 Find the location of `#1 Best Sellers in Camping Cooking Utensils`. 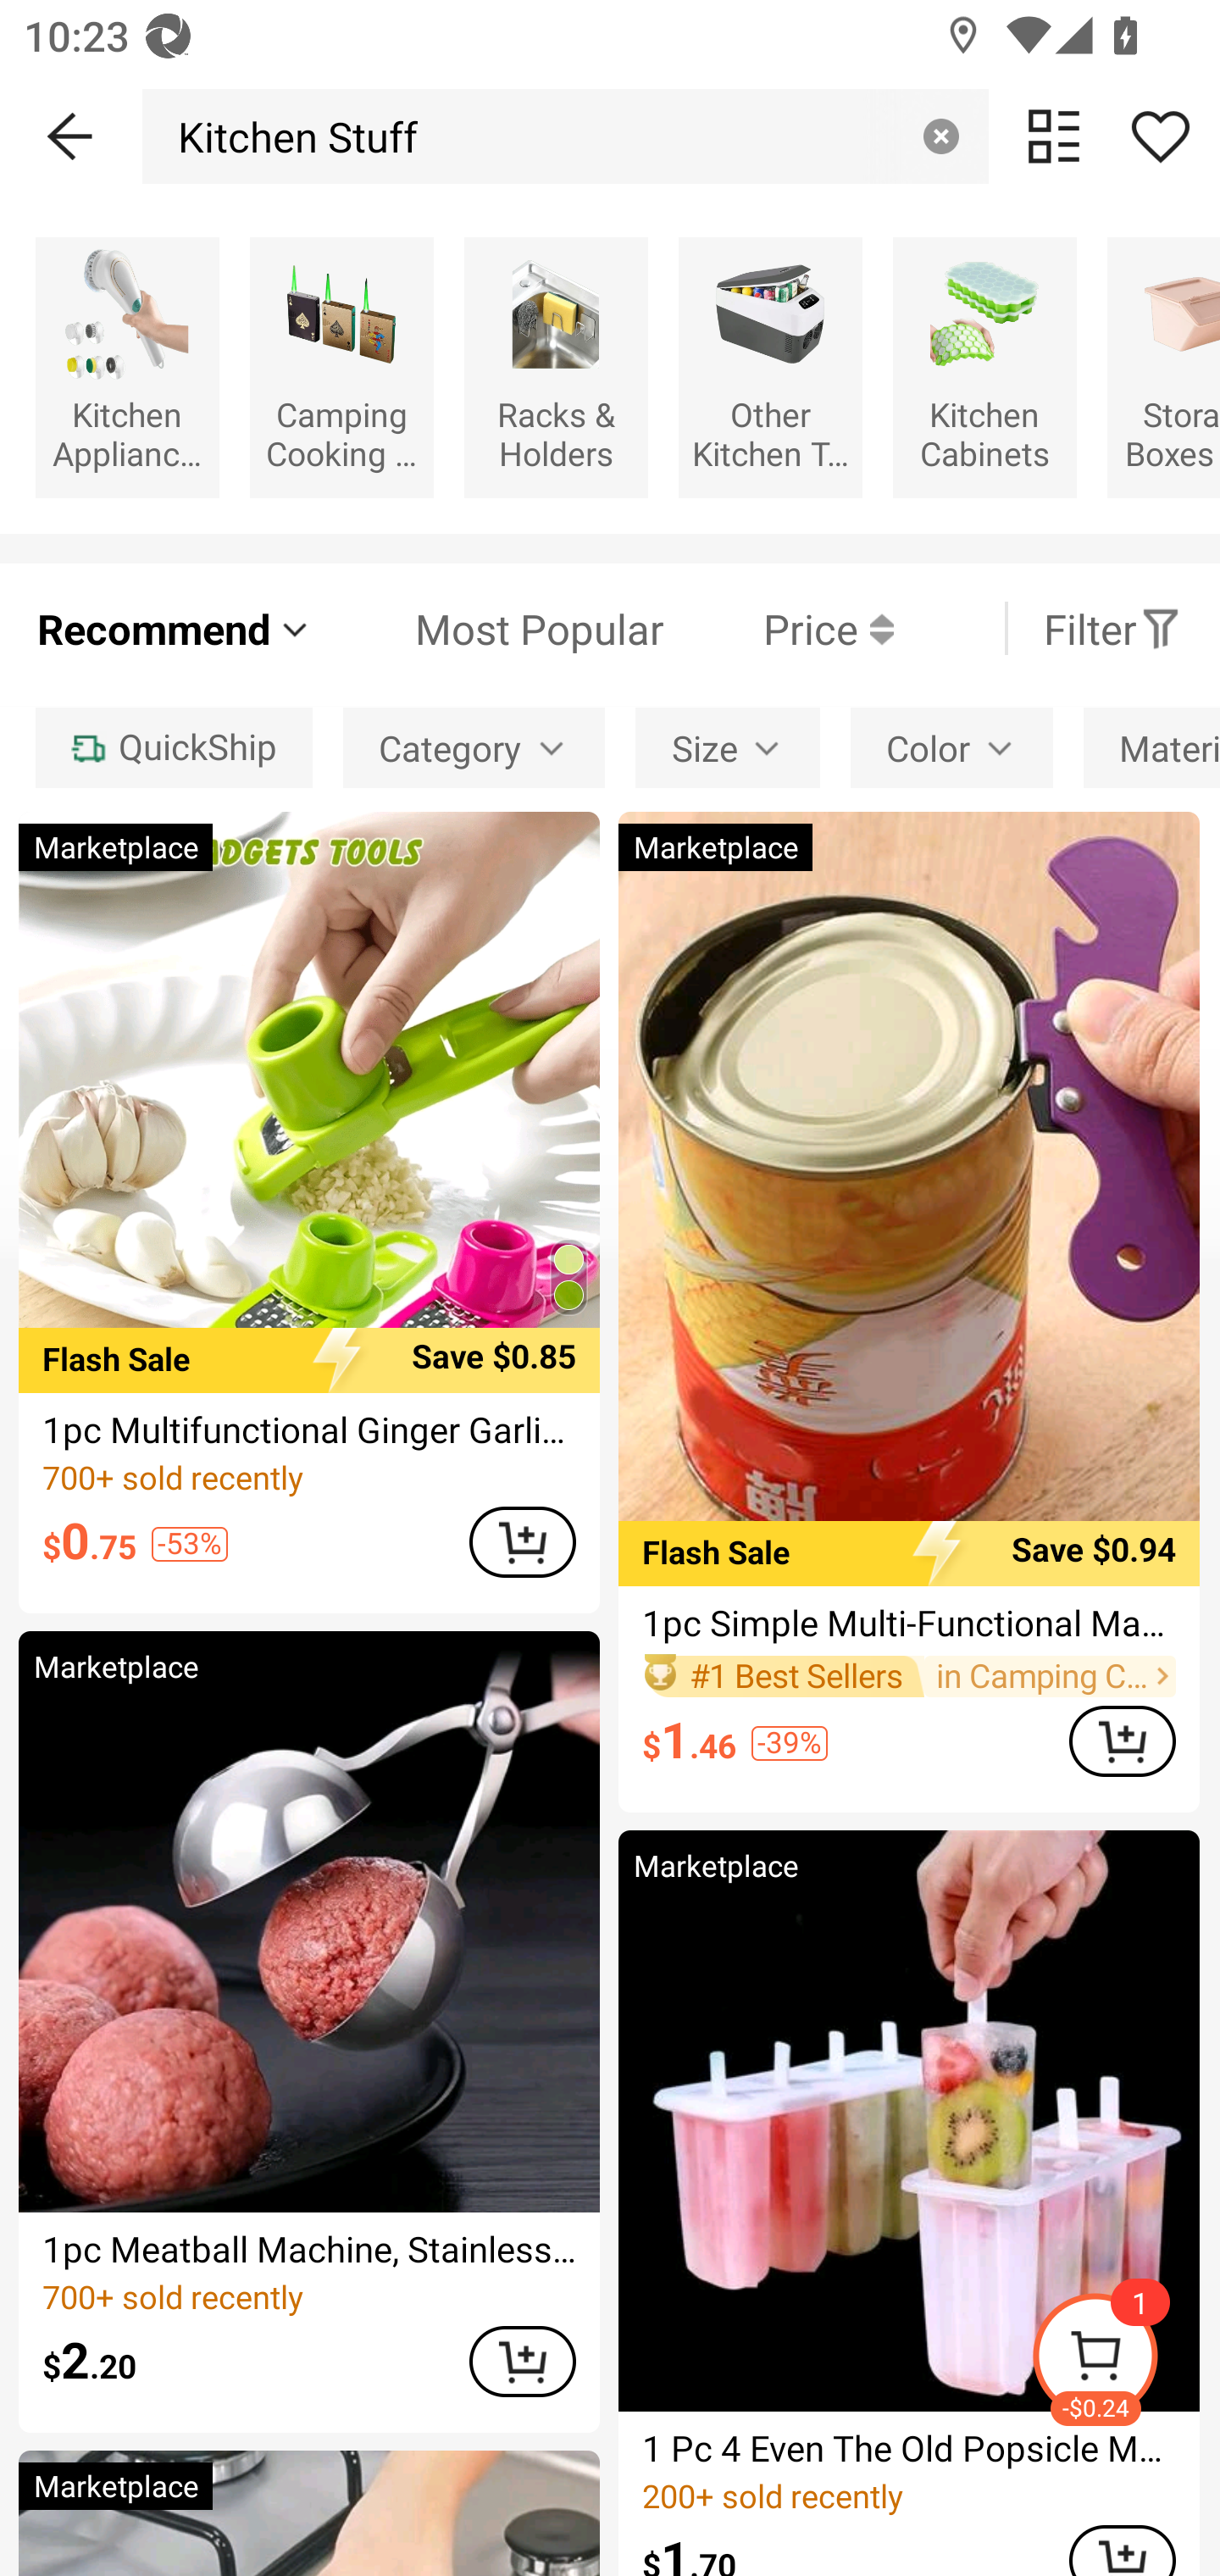

#1 Best Sellers in Camping Cooking Utensils is located at coordinates (908, 1675).